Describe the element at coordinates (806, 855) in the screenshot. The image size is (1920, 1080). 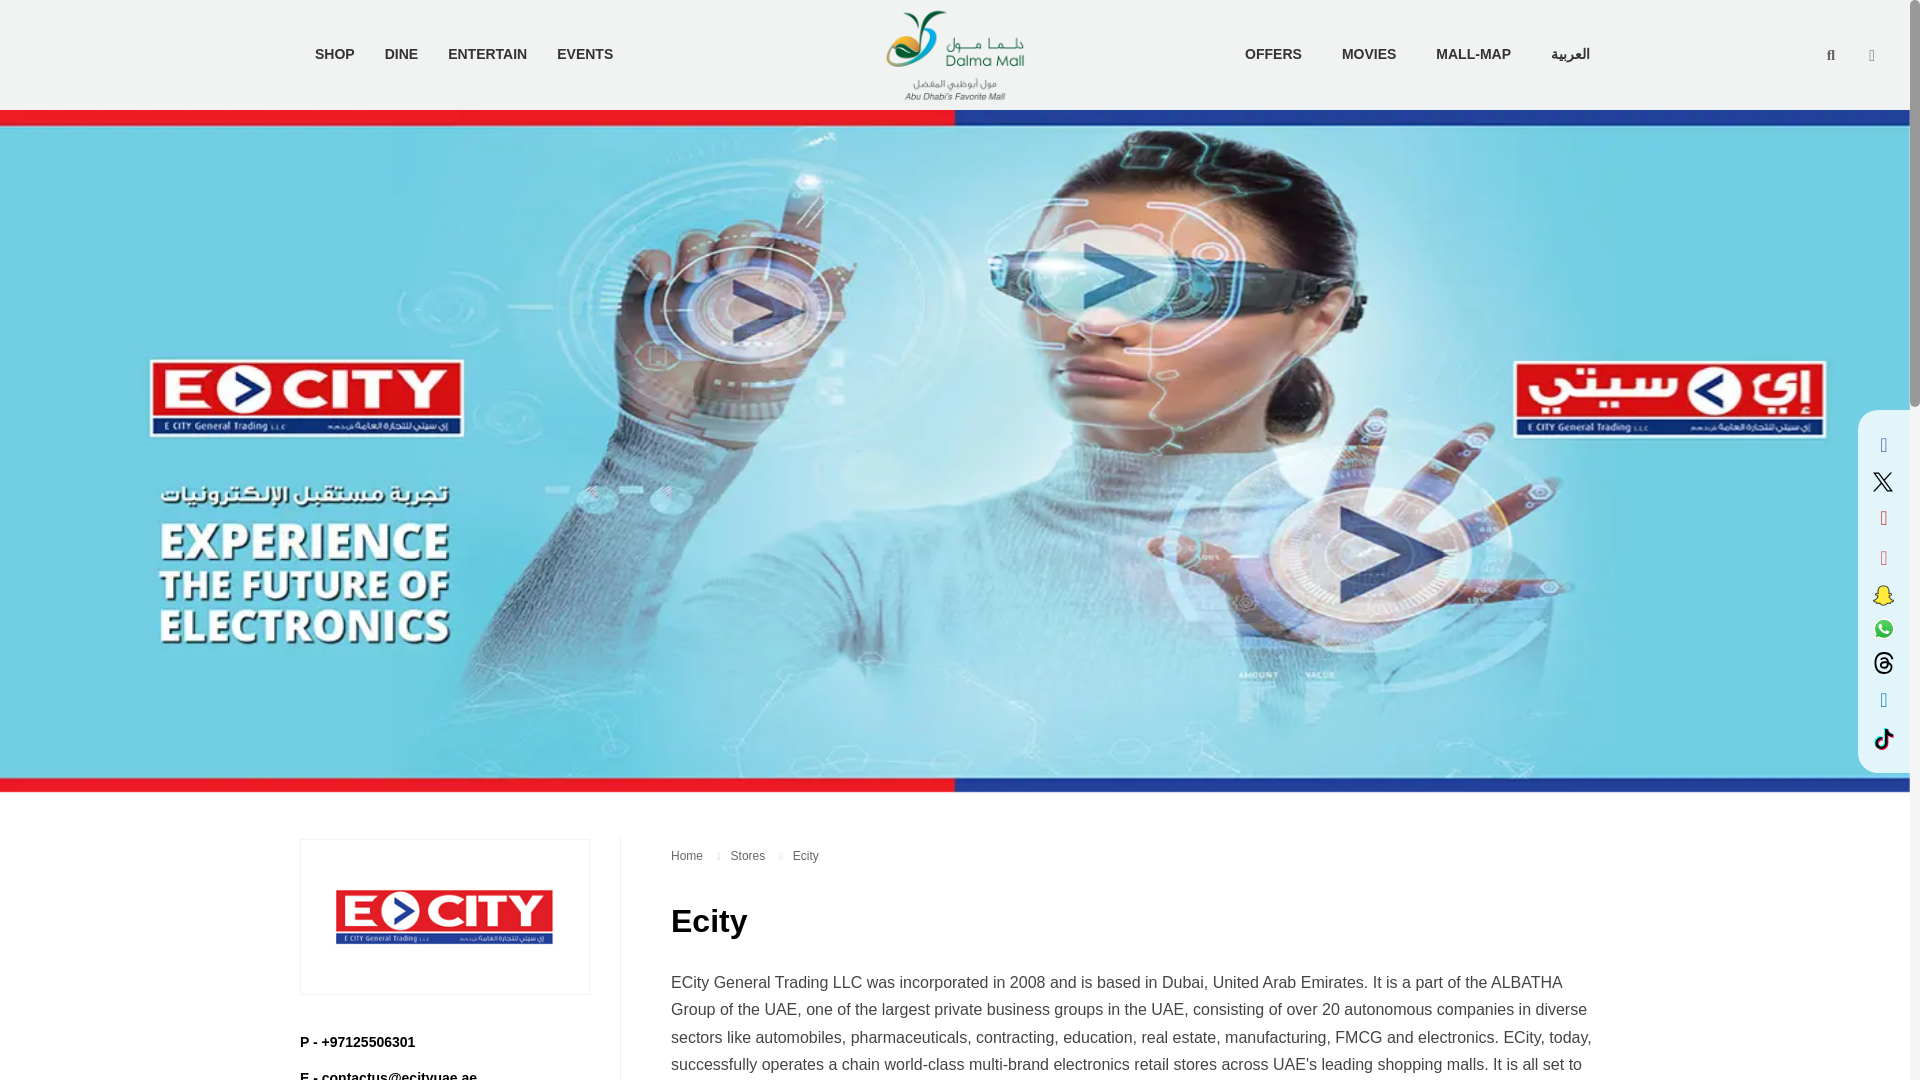
I see `Ecity` at that location.